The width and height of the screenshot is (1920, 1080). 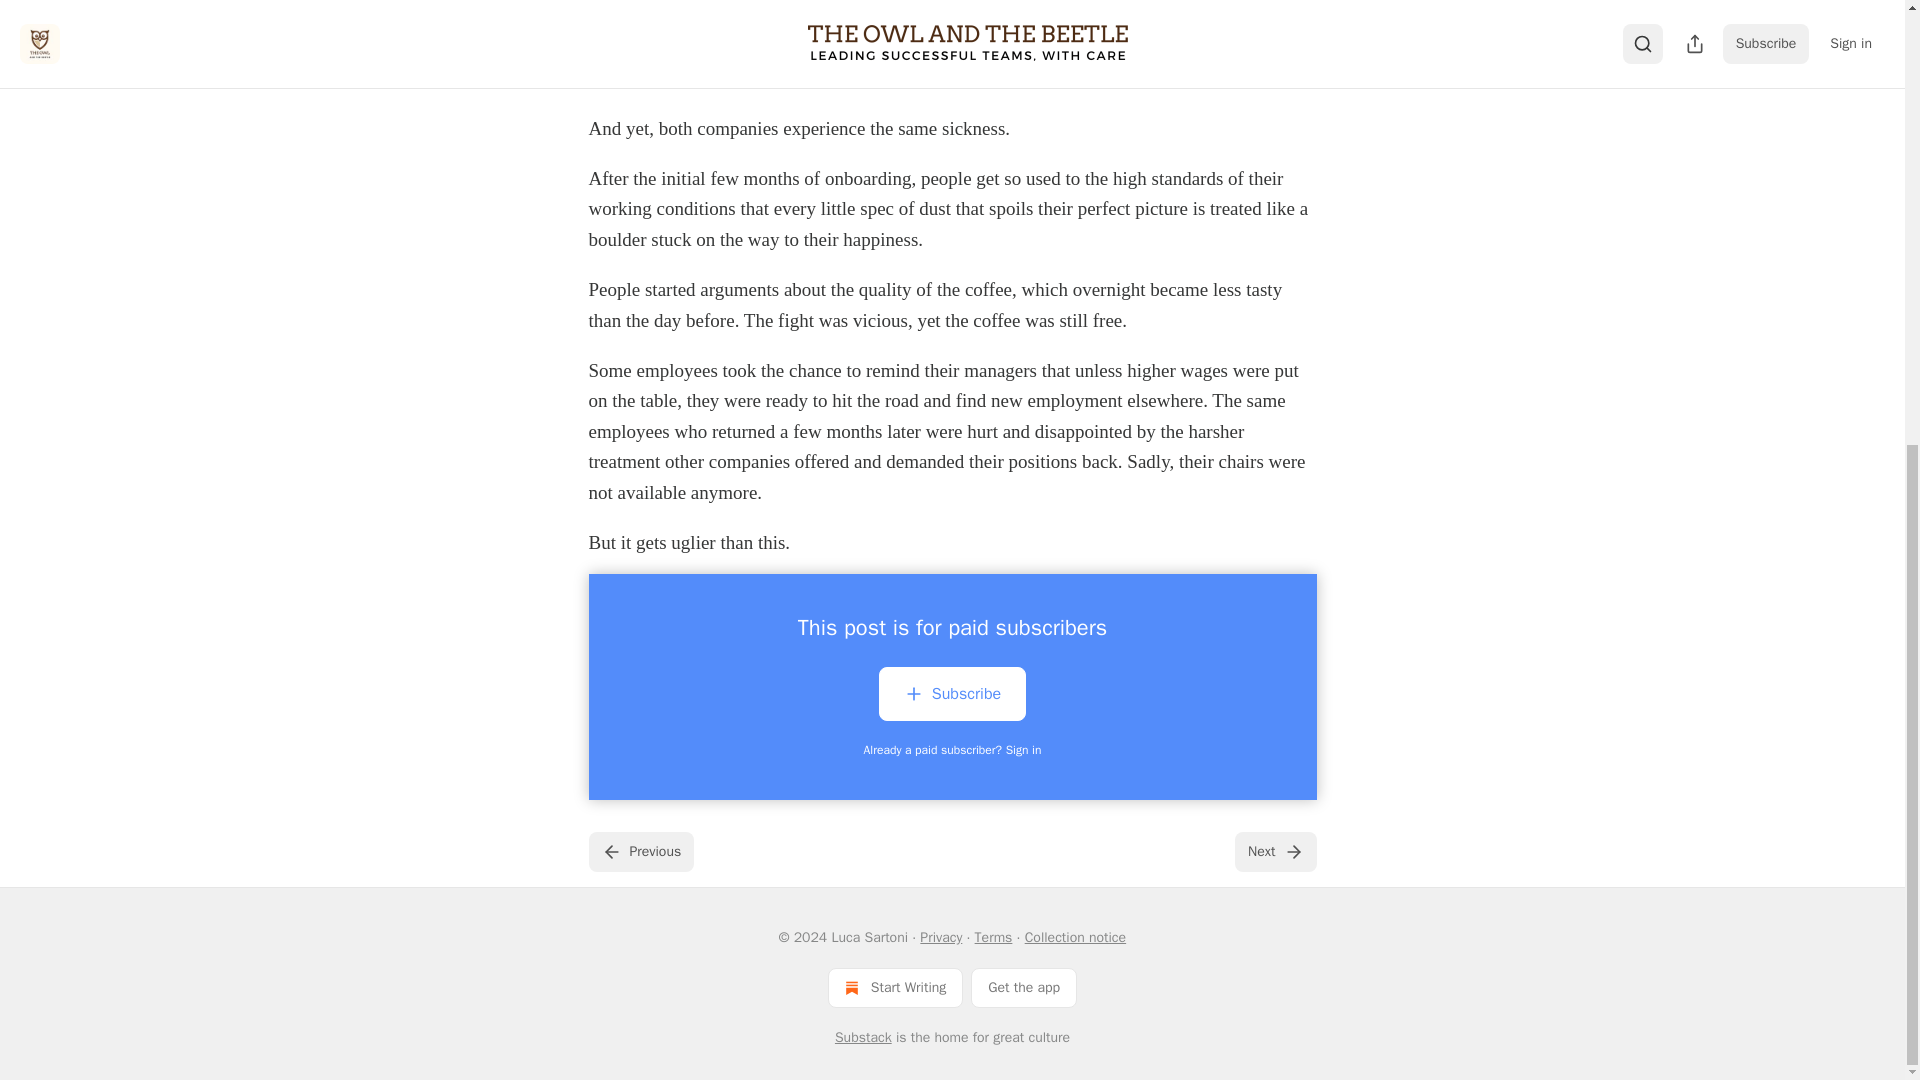 I want to click on Privacy, so click(x=940, y=937).